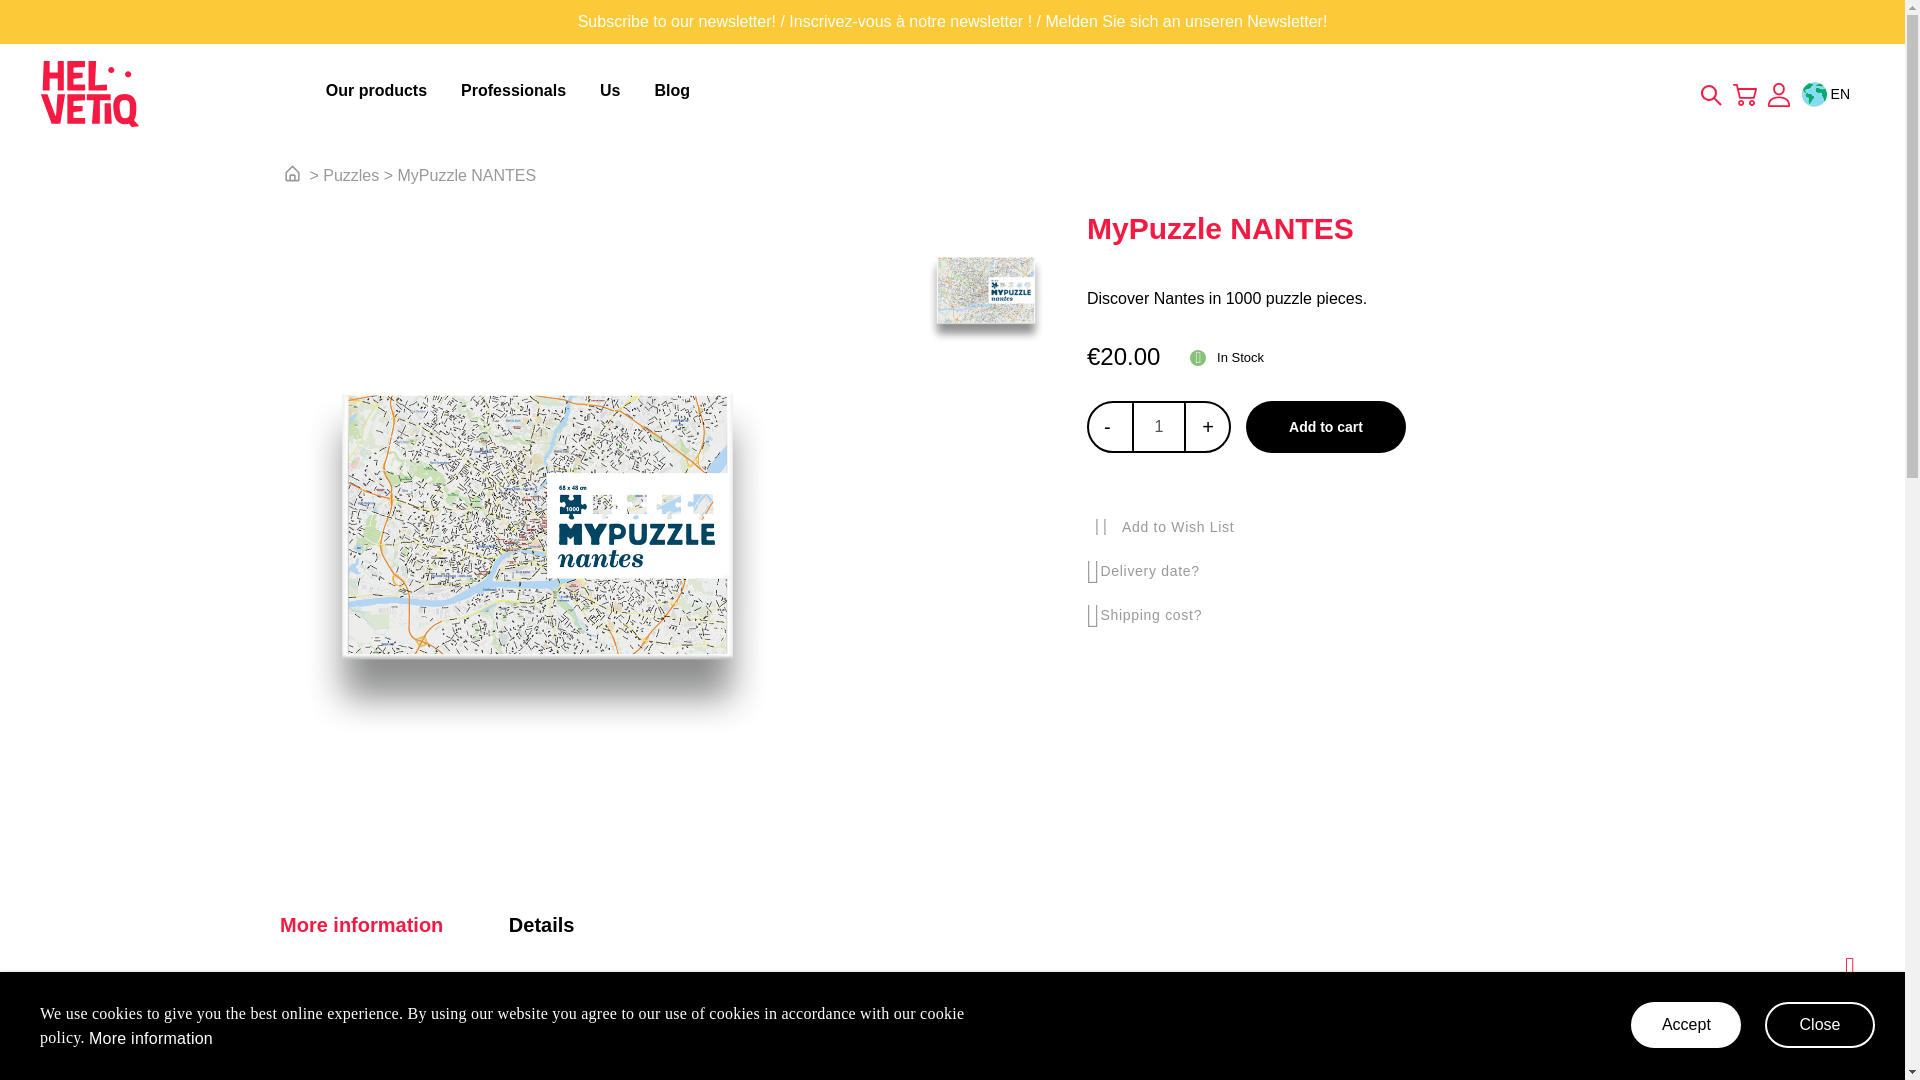 The image size is (1920, 1080). What do you see at coordinates (1745, 92) in the screenshot?
I see `My Cart` at bounding box center [1745, 92].